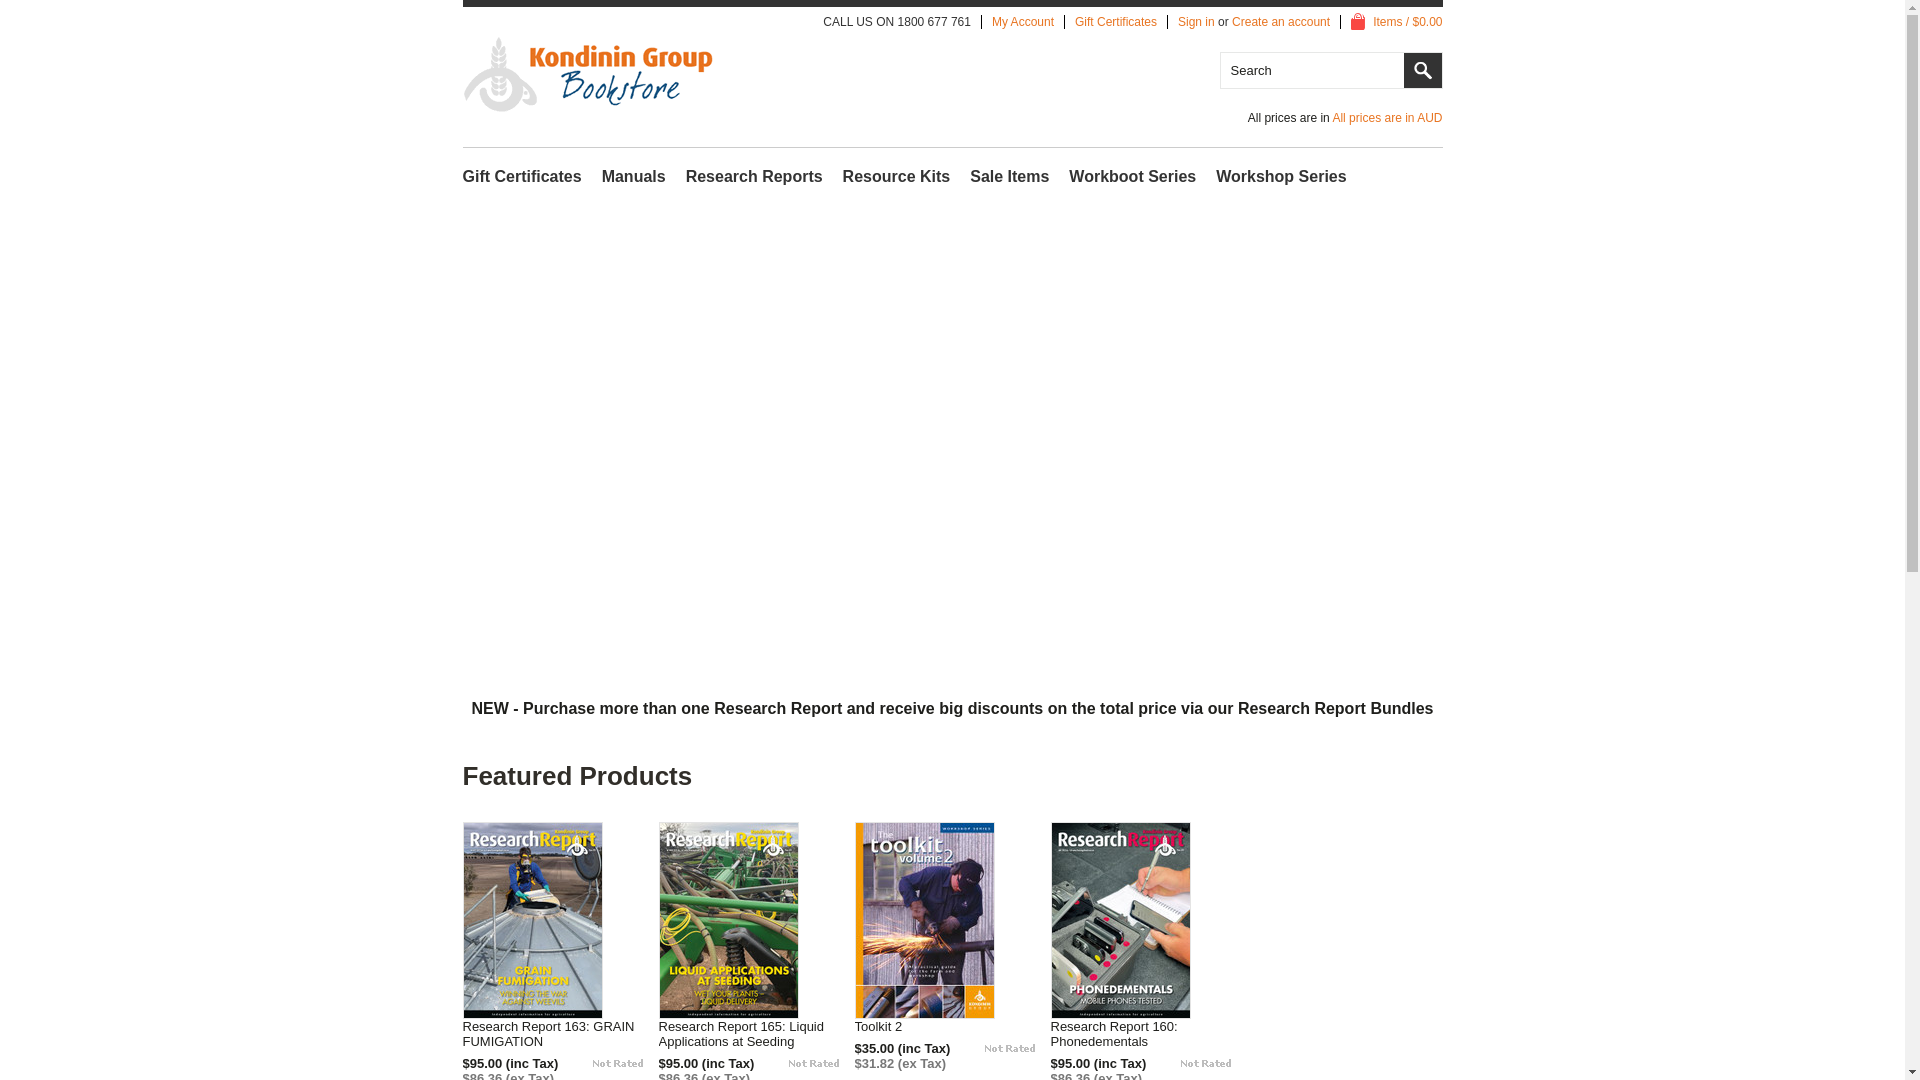 This screenshot has height=1080, width=1920. What do you see at coordinates (1281, 22) in the screenshot?
I see `Create an account` at bounding box center [1281, 22].